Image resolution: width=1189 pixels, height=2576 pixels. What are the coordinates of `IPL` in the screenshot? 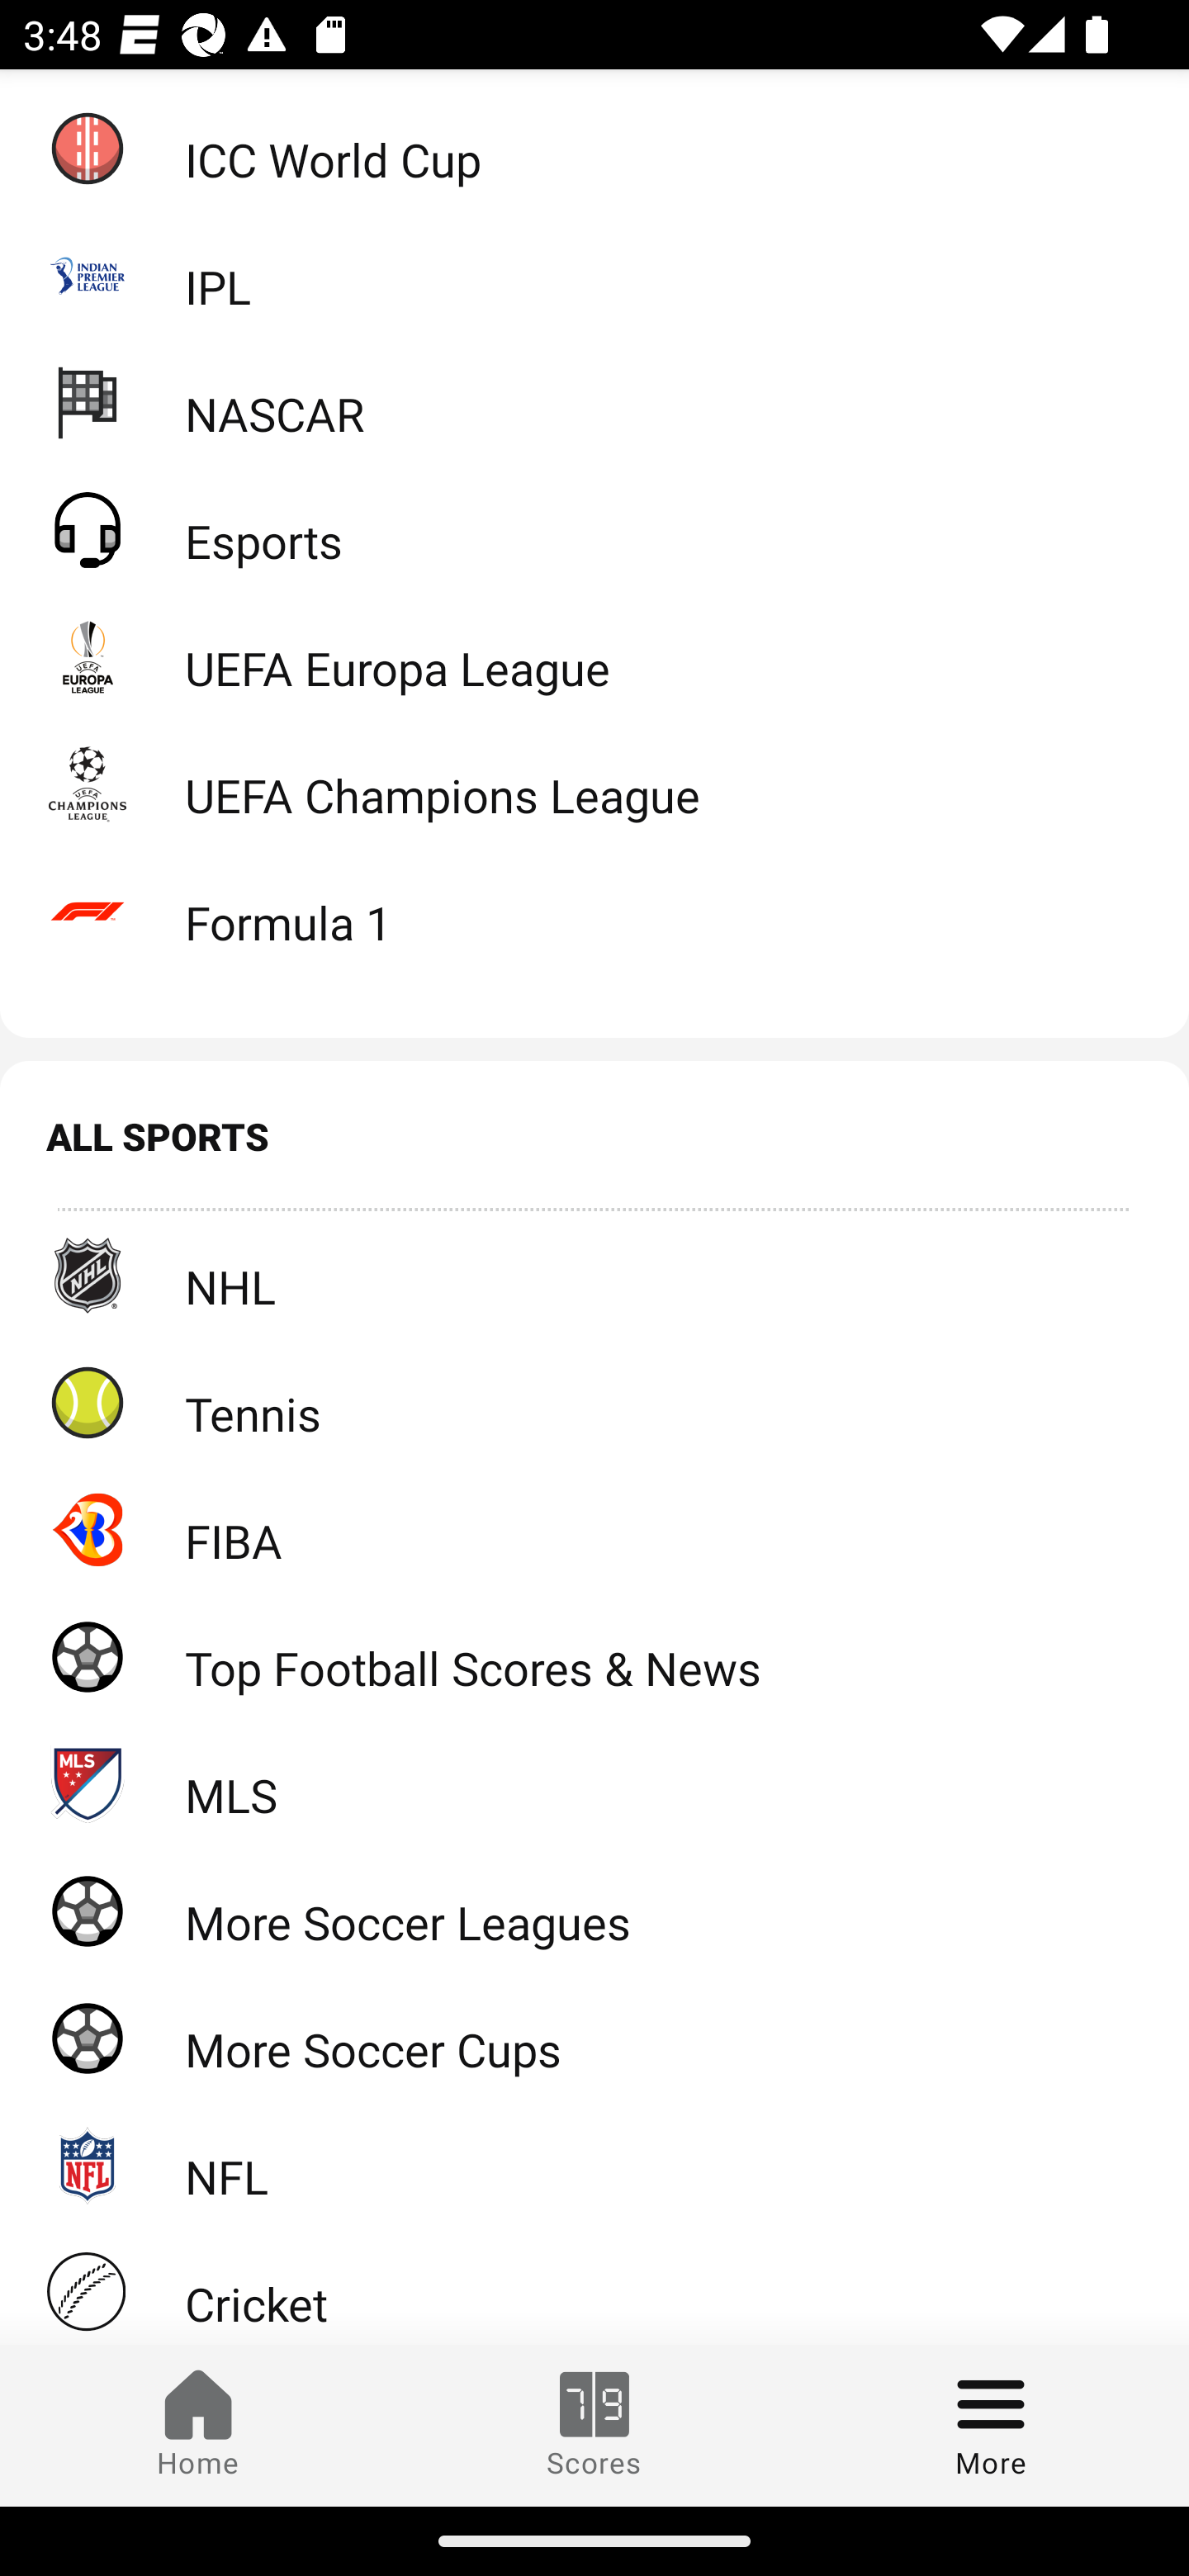 It's located at (594, 274).